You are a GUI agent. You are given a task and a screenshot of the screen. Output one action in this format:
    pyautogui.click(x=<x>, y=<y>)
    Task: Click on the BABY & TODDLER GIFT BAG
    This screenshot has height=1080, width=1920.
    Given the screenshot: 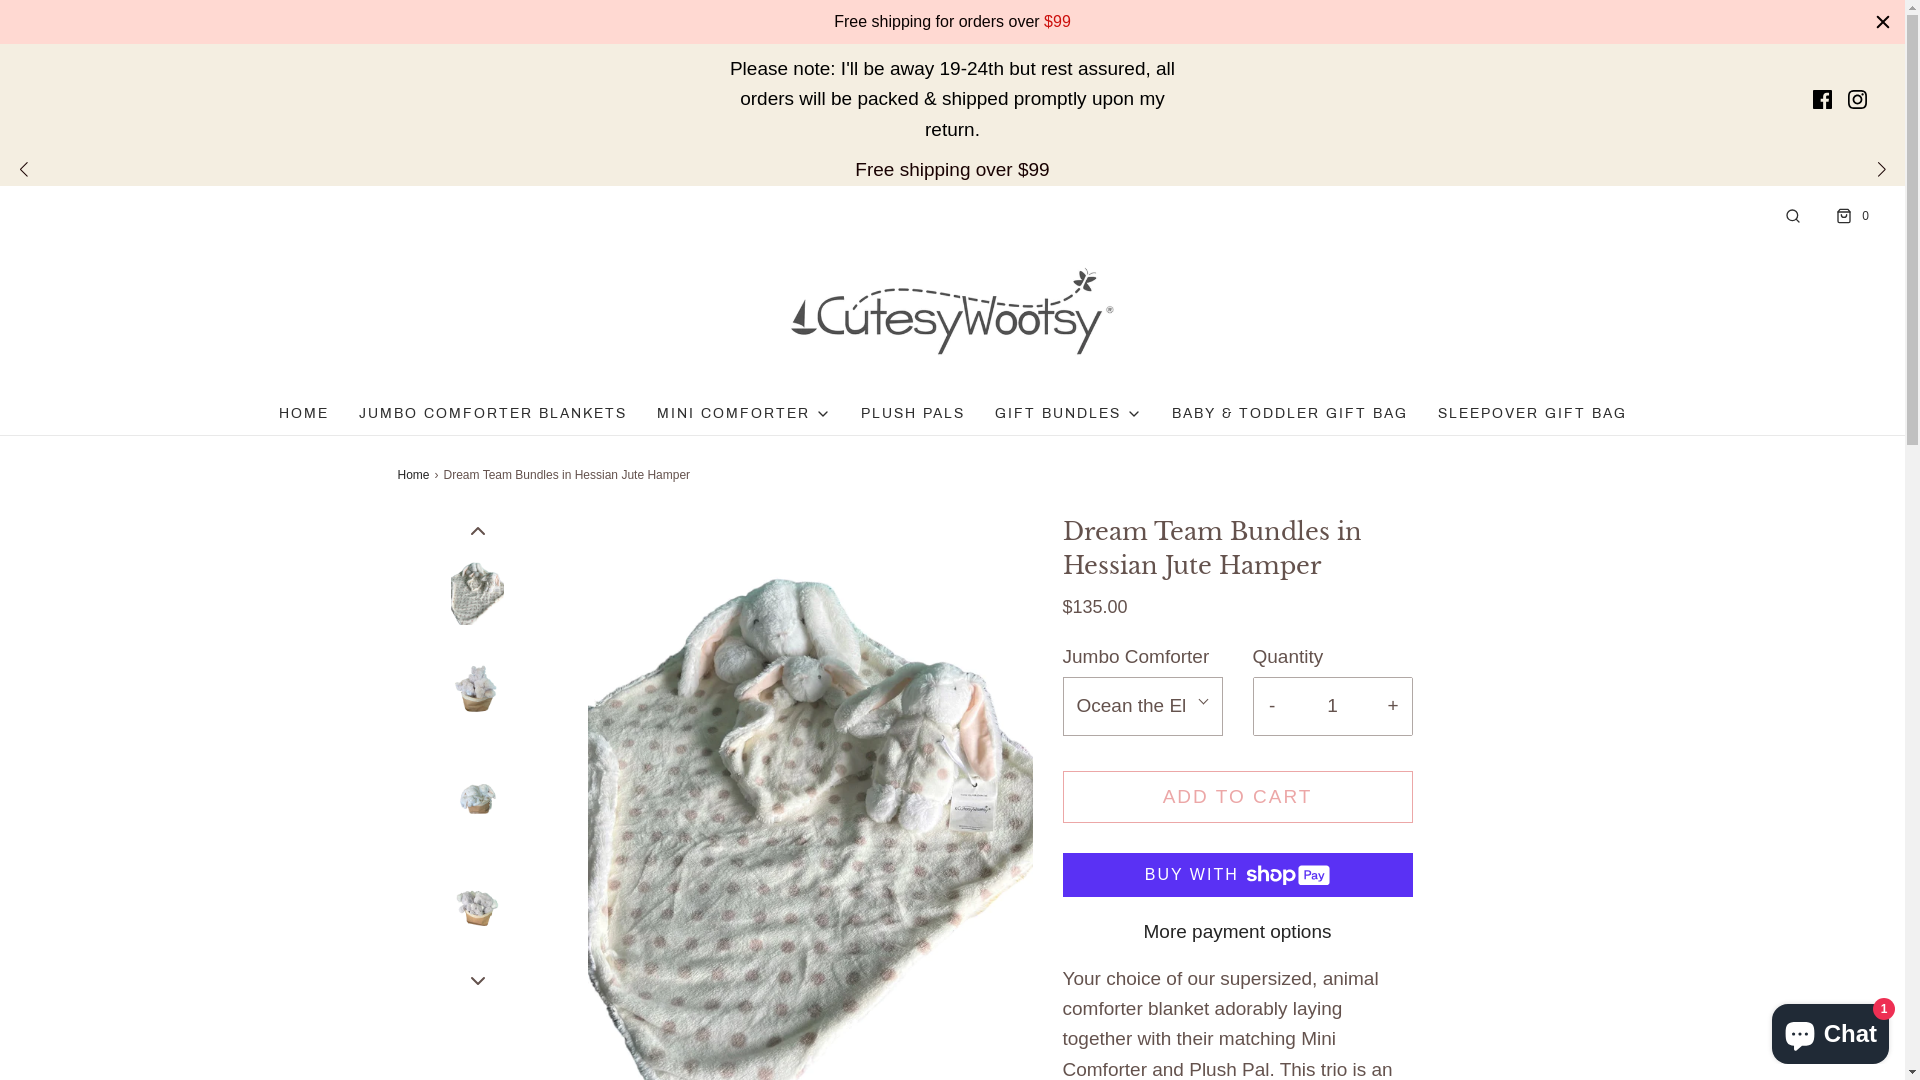 What is the action you would take?
    pyautogui.click(x=1290, y=414)
    